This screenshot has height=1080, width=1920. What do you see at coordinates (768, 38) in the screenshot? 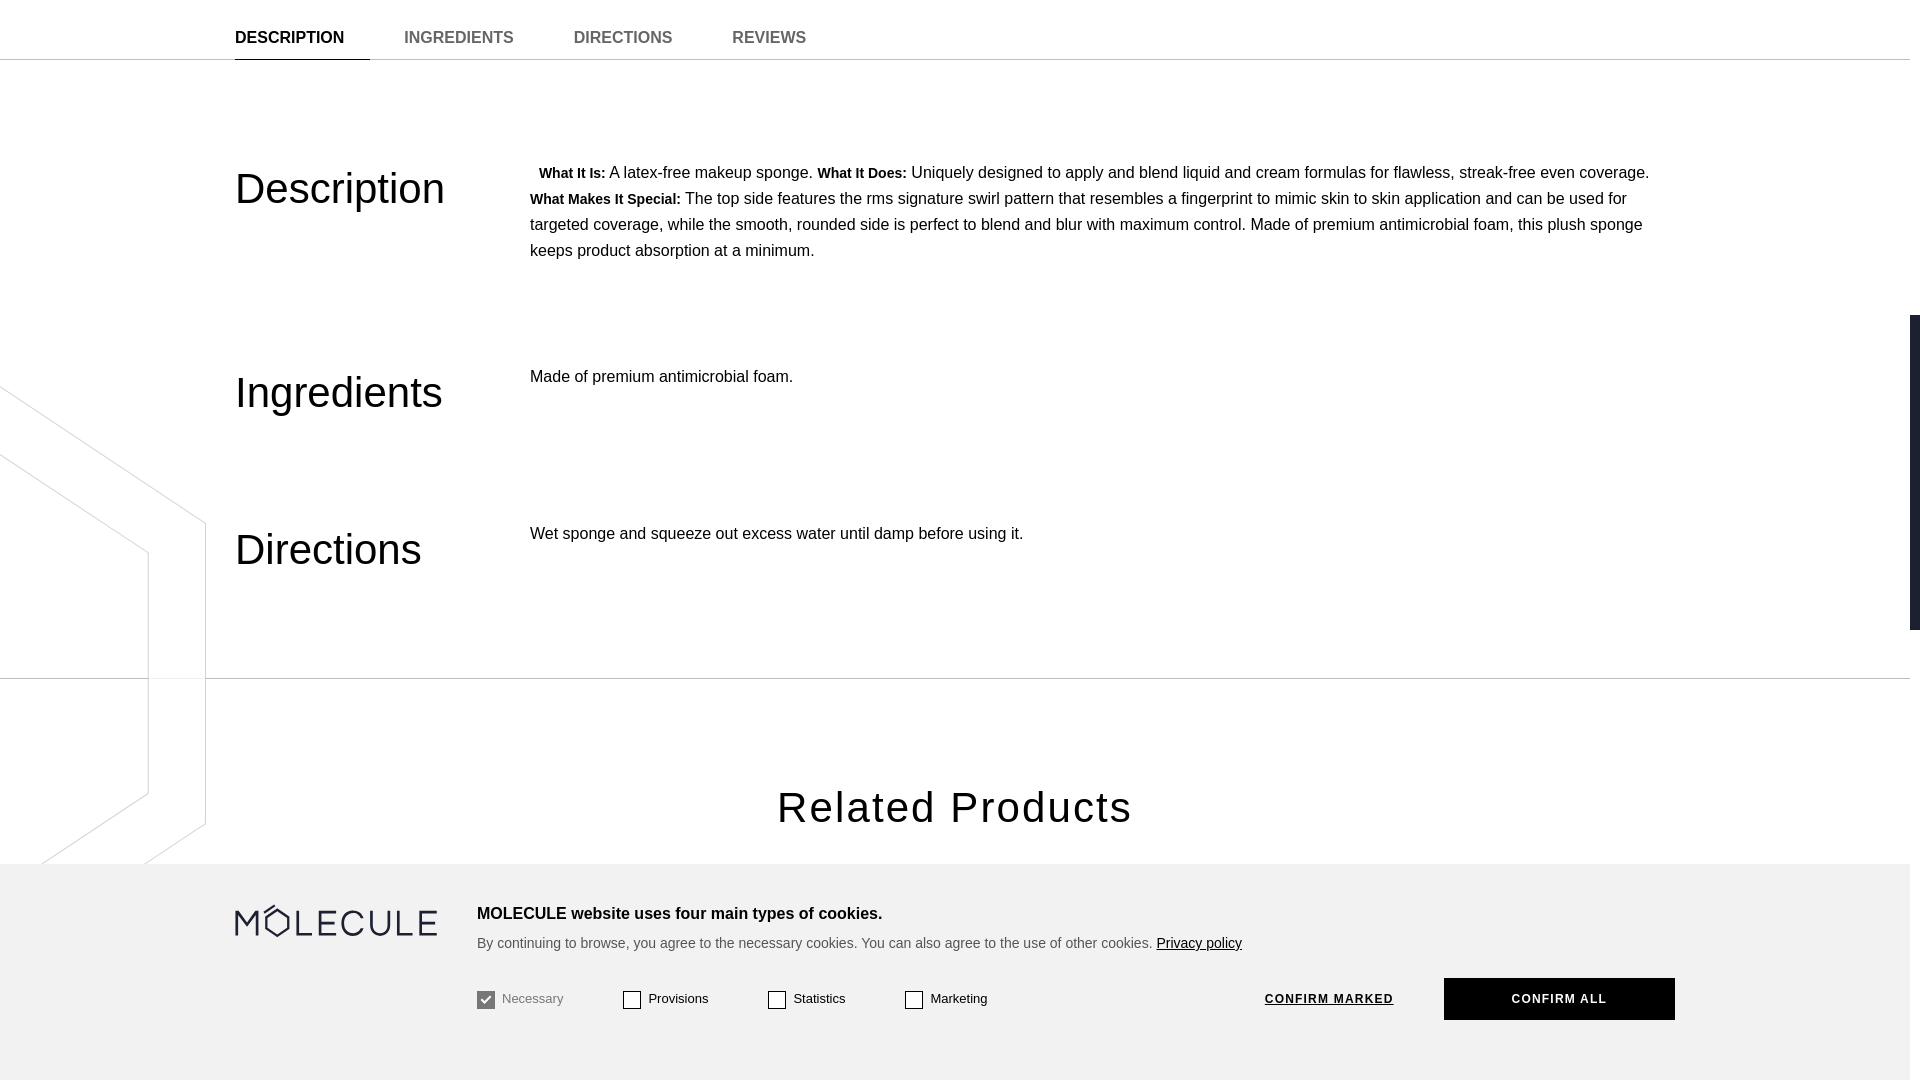
I see `REVIEWS` at bounding box center [768, 38].